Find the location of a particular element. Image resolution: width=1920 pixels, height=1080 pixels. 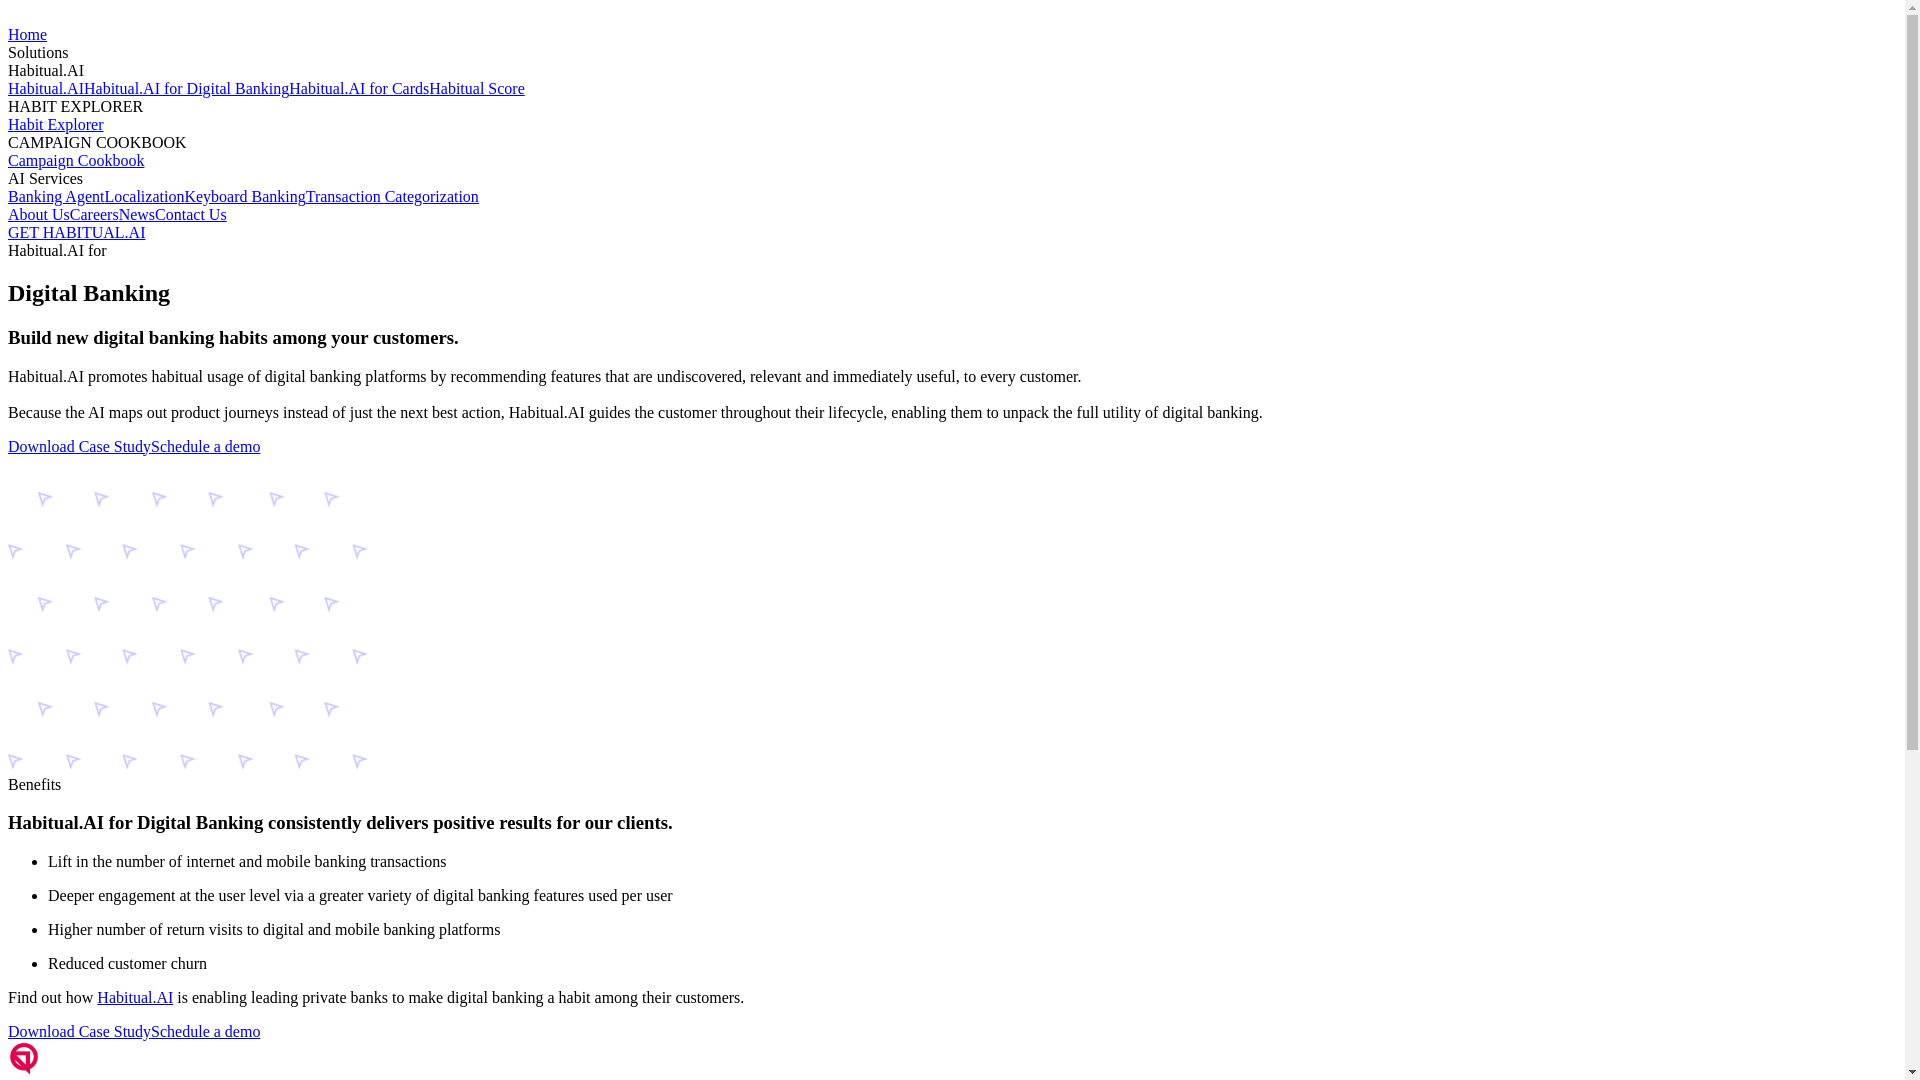

Home is located at coordinates (28, 34).